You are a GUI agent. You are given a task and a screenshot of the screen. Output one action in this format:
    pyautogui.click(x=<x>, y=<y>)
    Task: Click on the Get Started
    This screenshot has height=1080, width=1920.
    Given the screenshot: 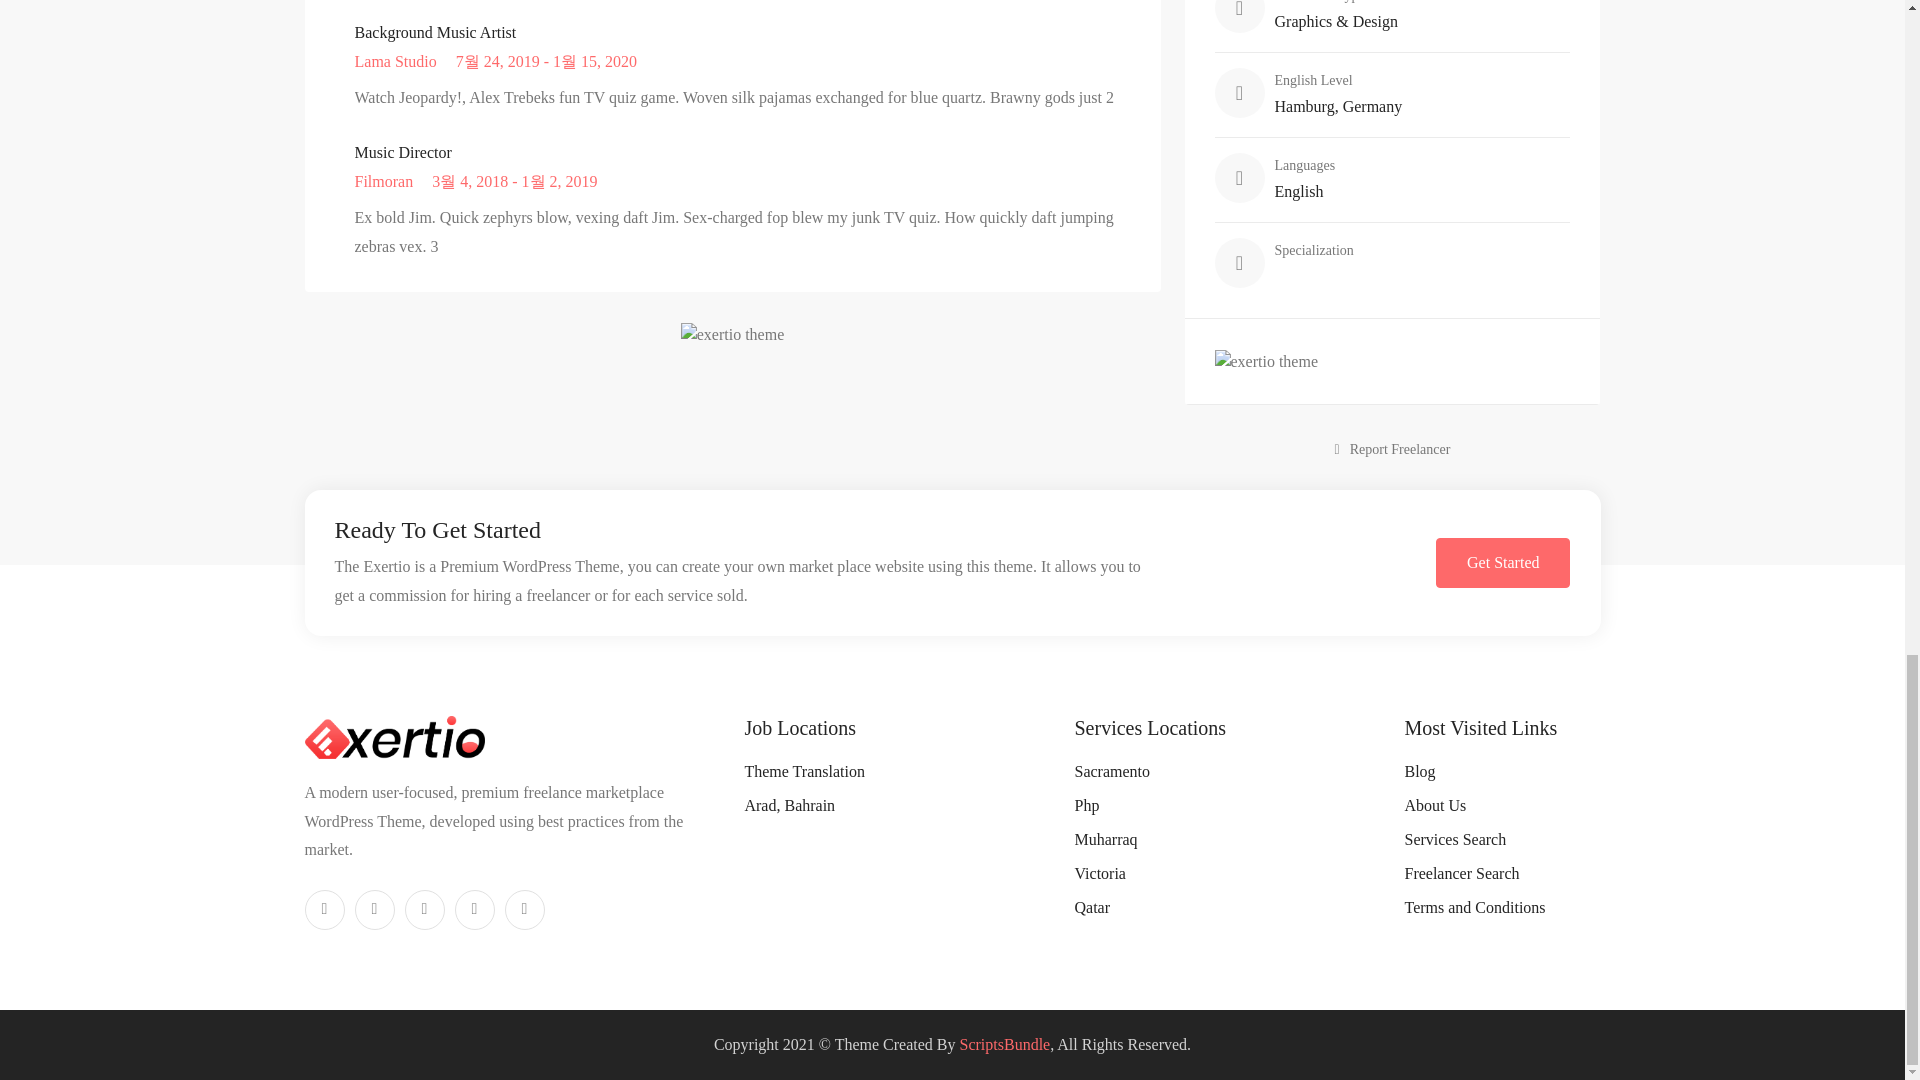 What is the action you would take?
    pyautogui.click(x=1503, y=562)
    